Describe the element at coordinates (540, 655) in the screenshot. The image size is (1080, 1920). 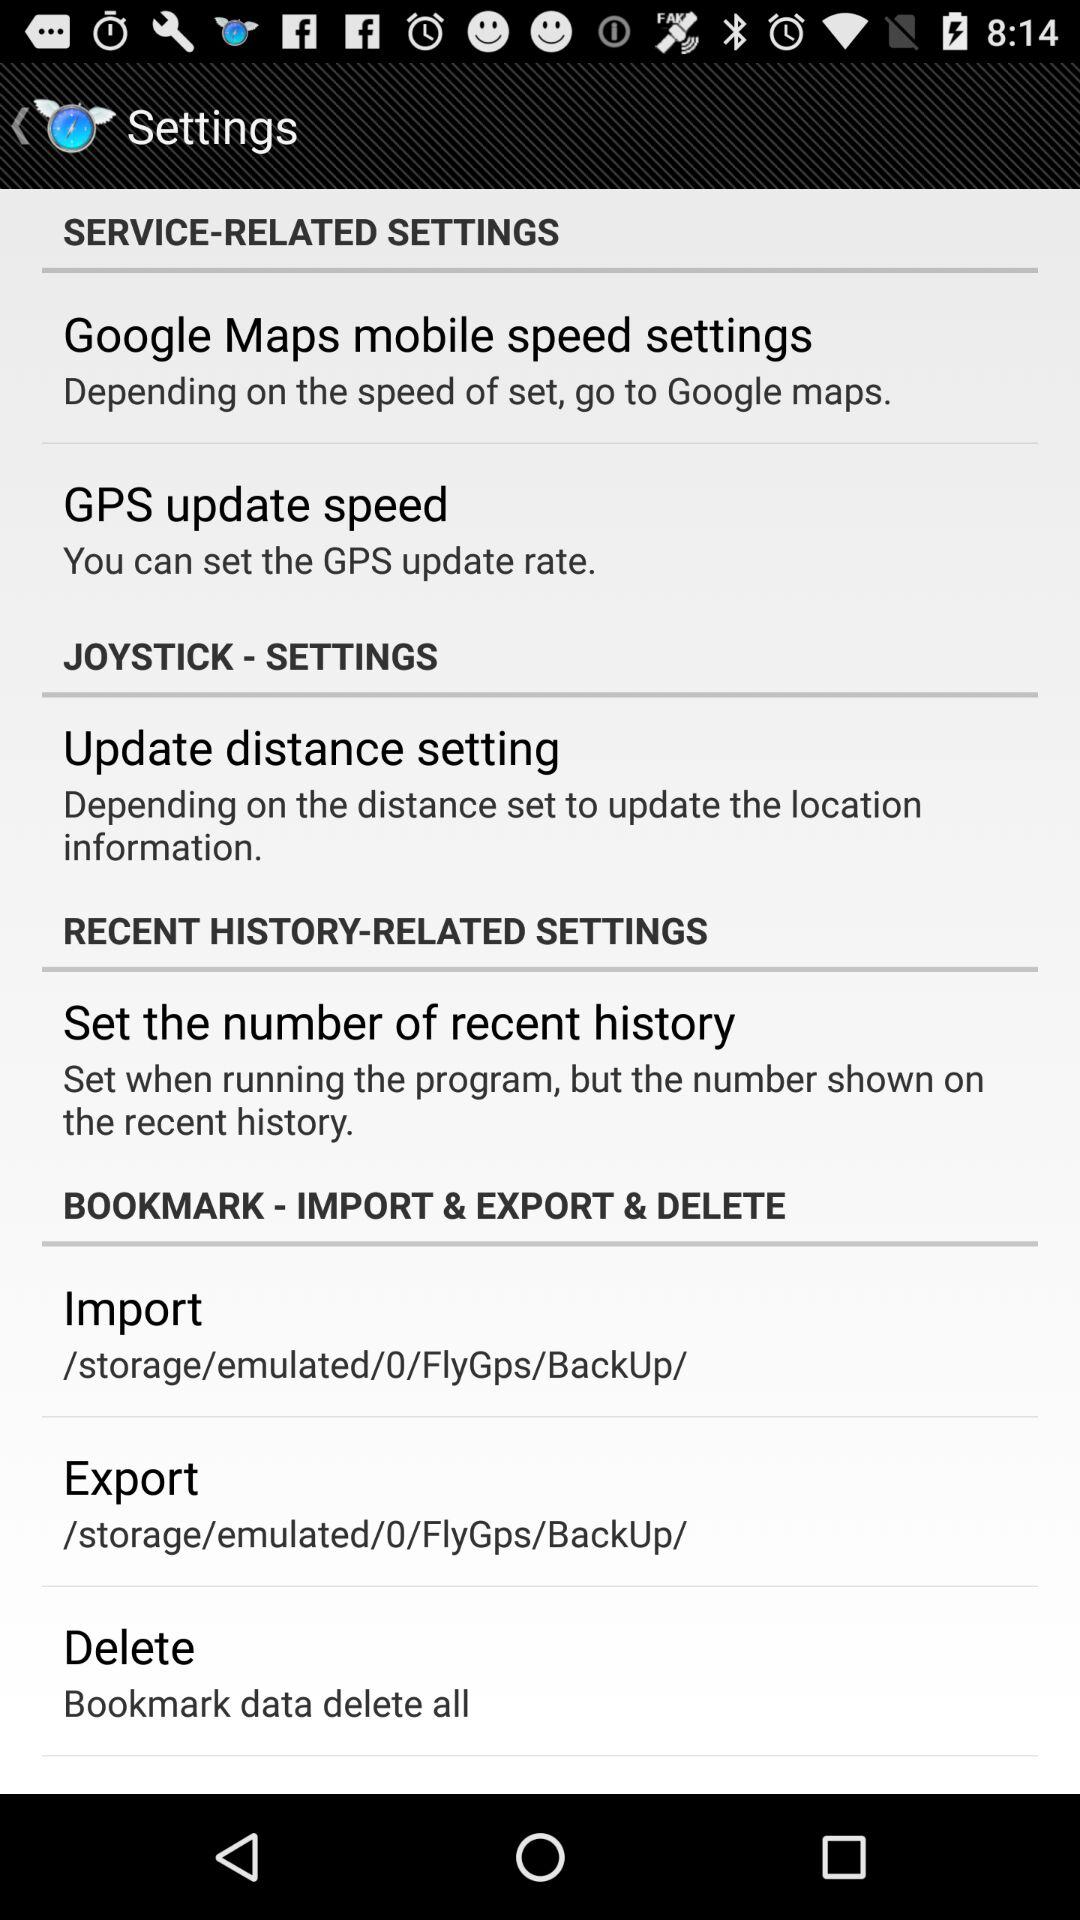
I see `flip to the joystick - settings app` at that location.